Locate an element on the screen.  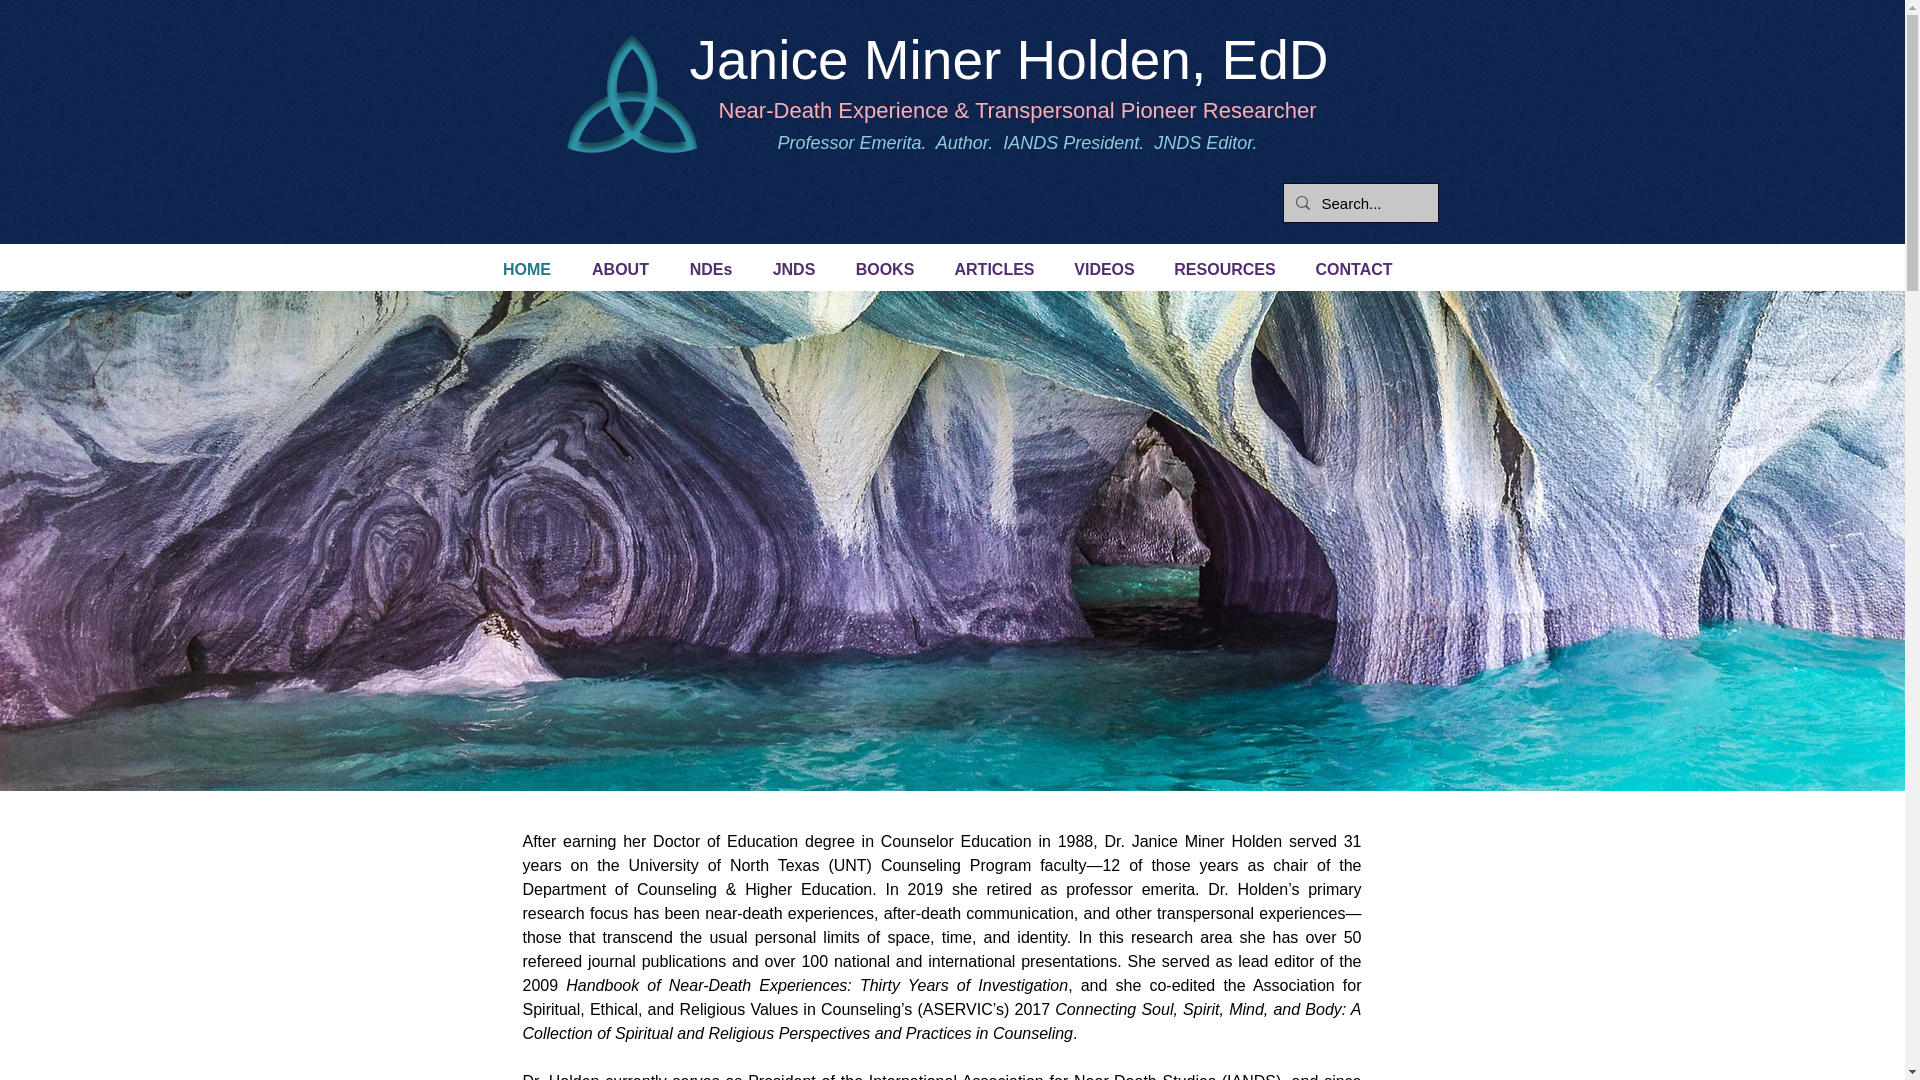
NDEs is located at coordinates (711, 270).